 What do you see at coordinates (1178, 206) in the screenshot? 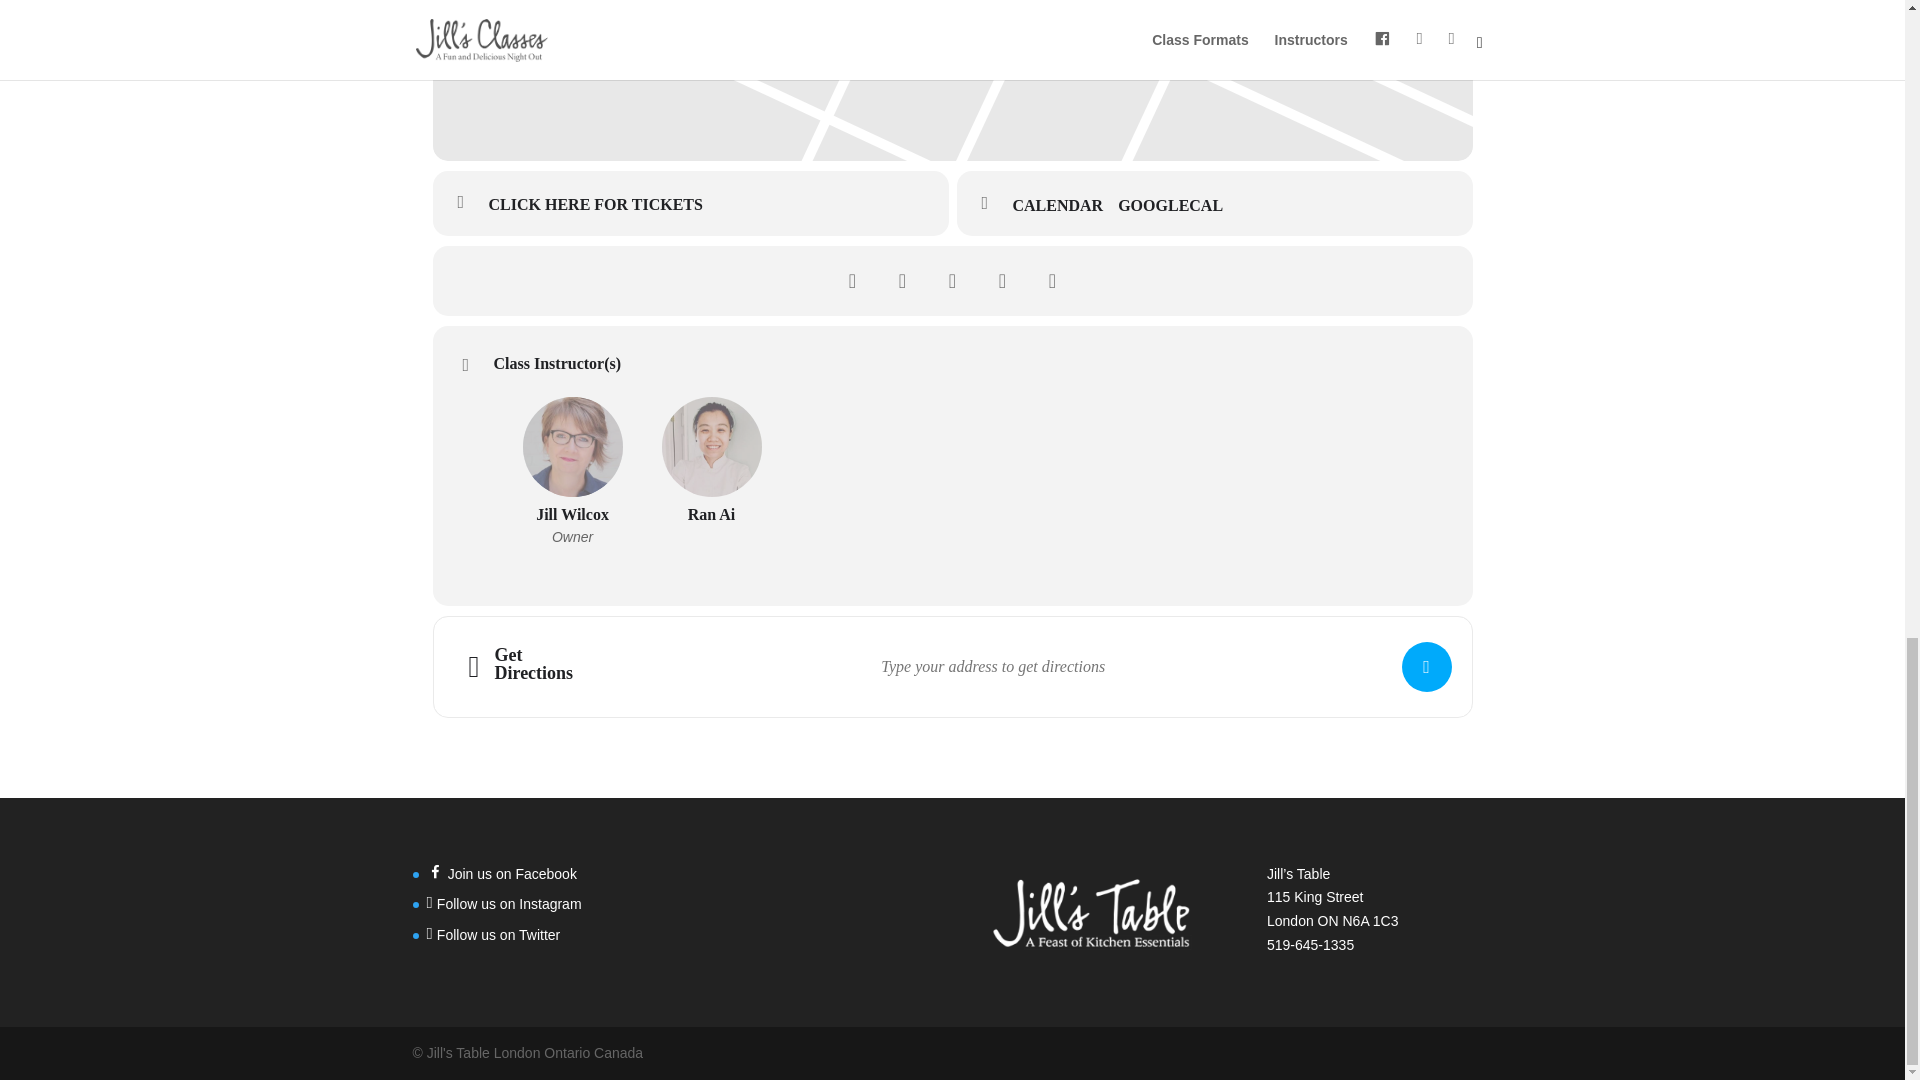
I see `Add to google calendar` at bounding box center [1178, 206].